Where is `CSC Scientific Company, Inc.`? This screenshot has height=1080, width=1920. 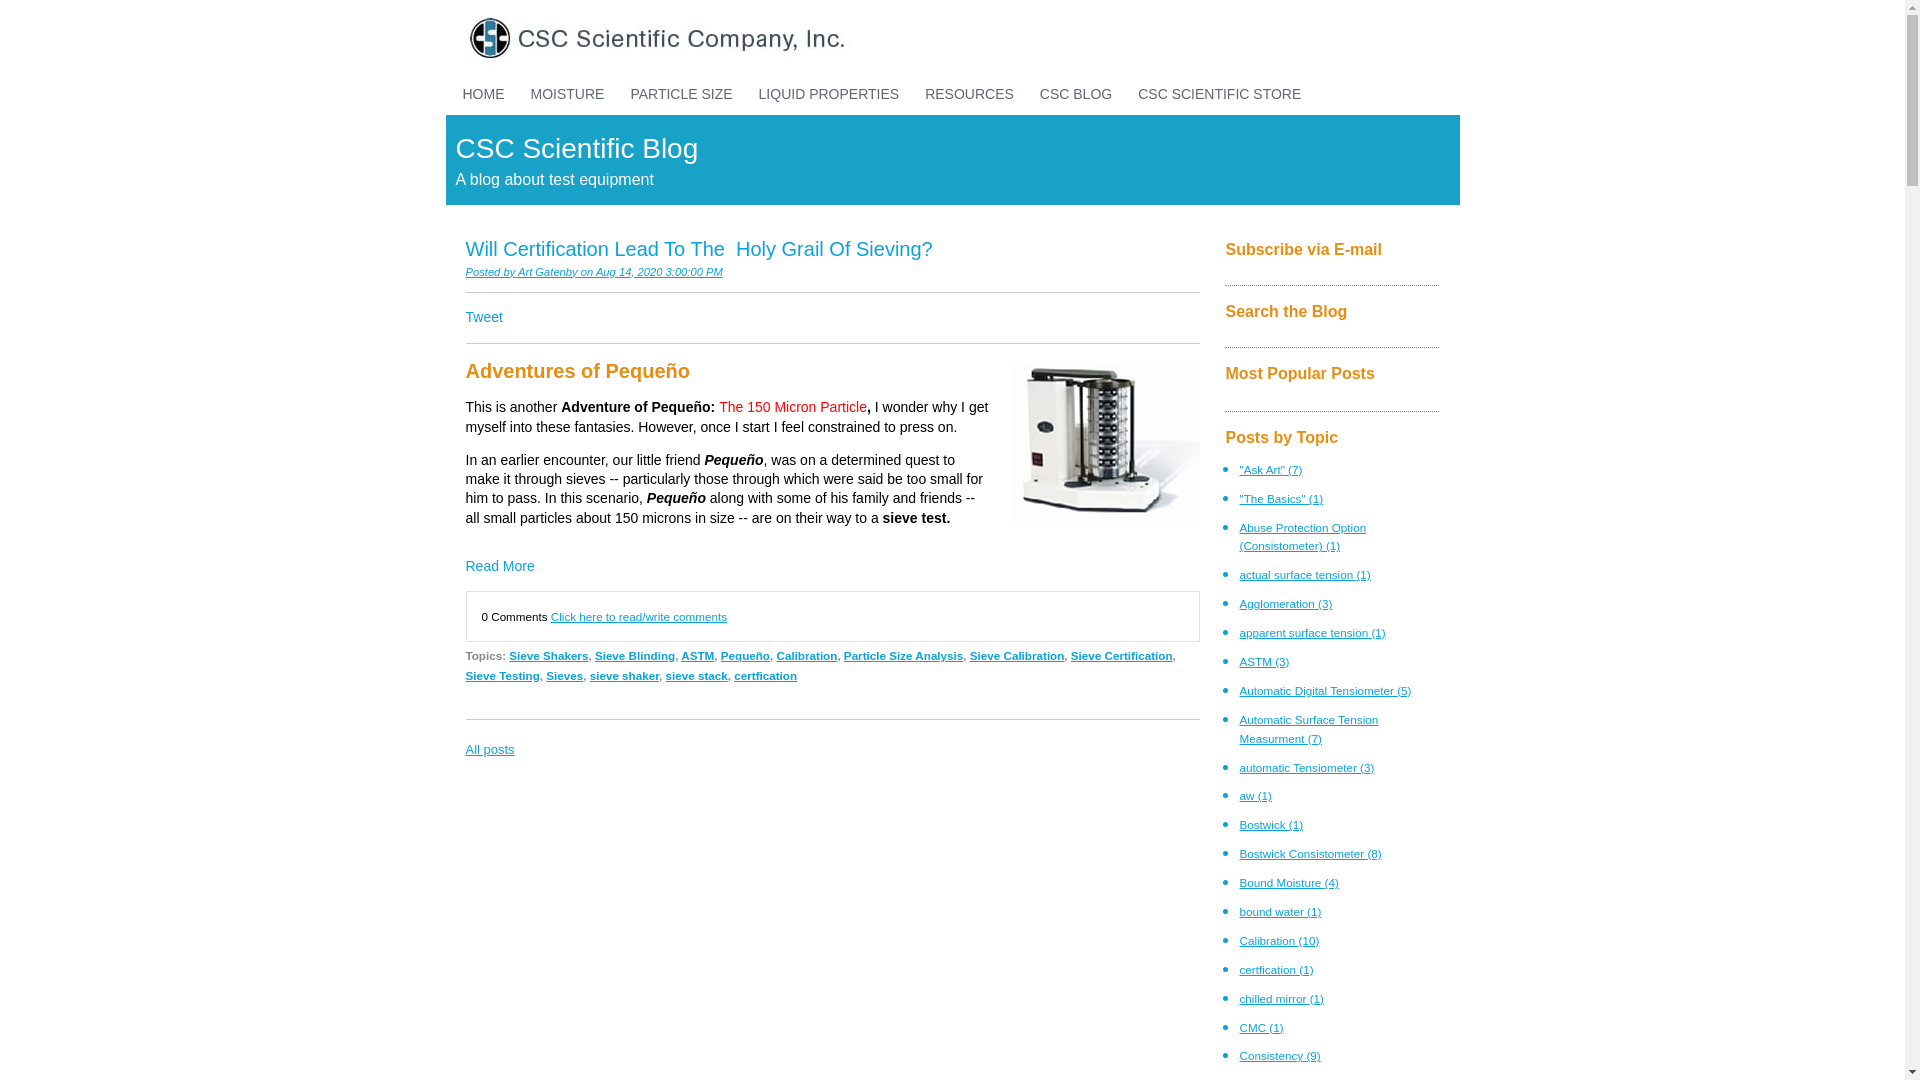 CSC Scientific Company, Inc. is located at coordinates (650, 38).